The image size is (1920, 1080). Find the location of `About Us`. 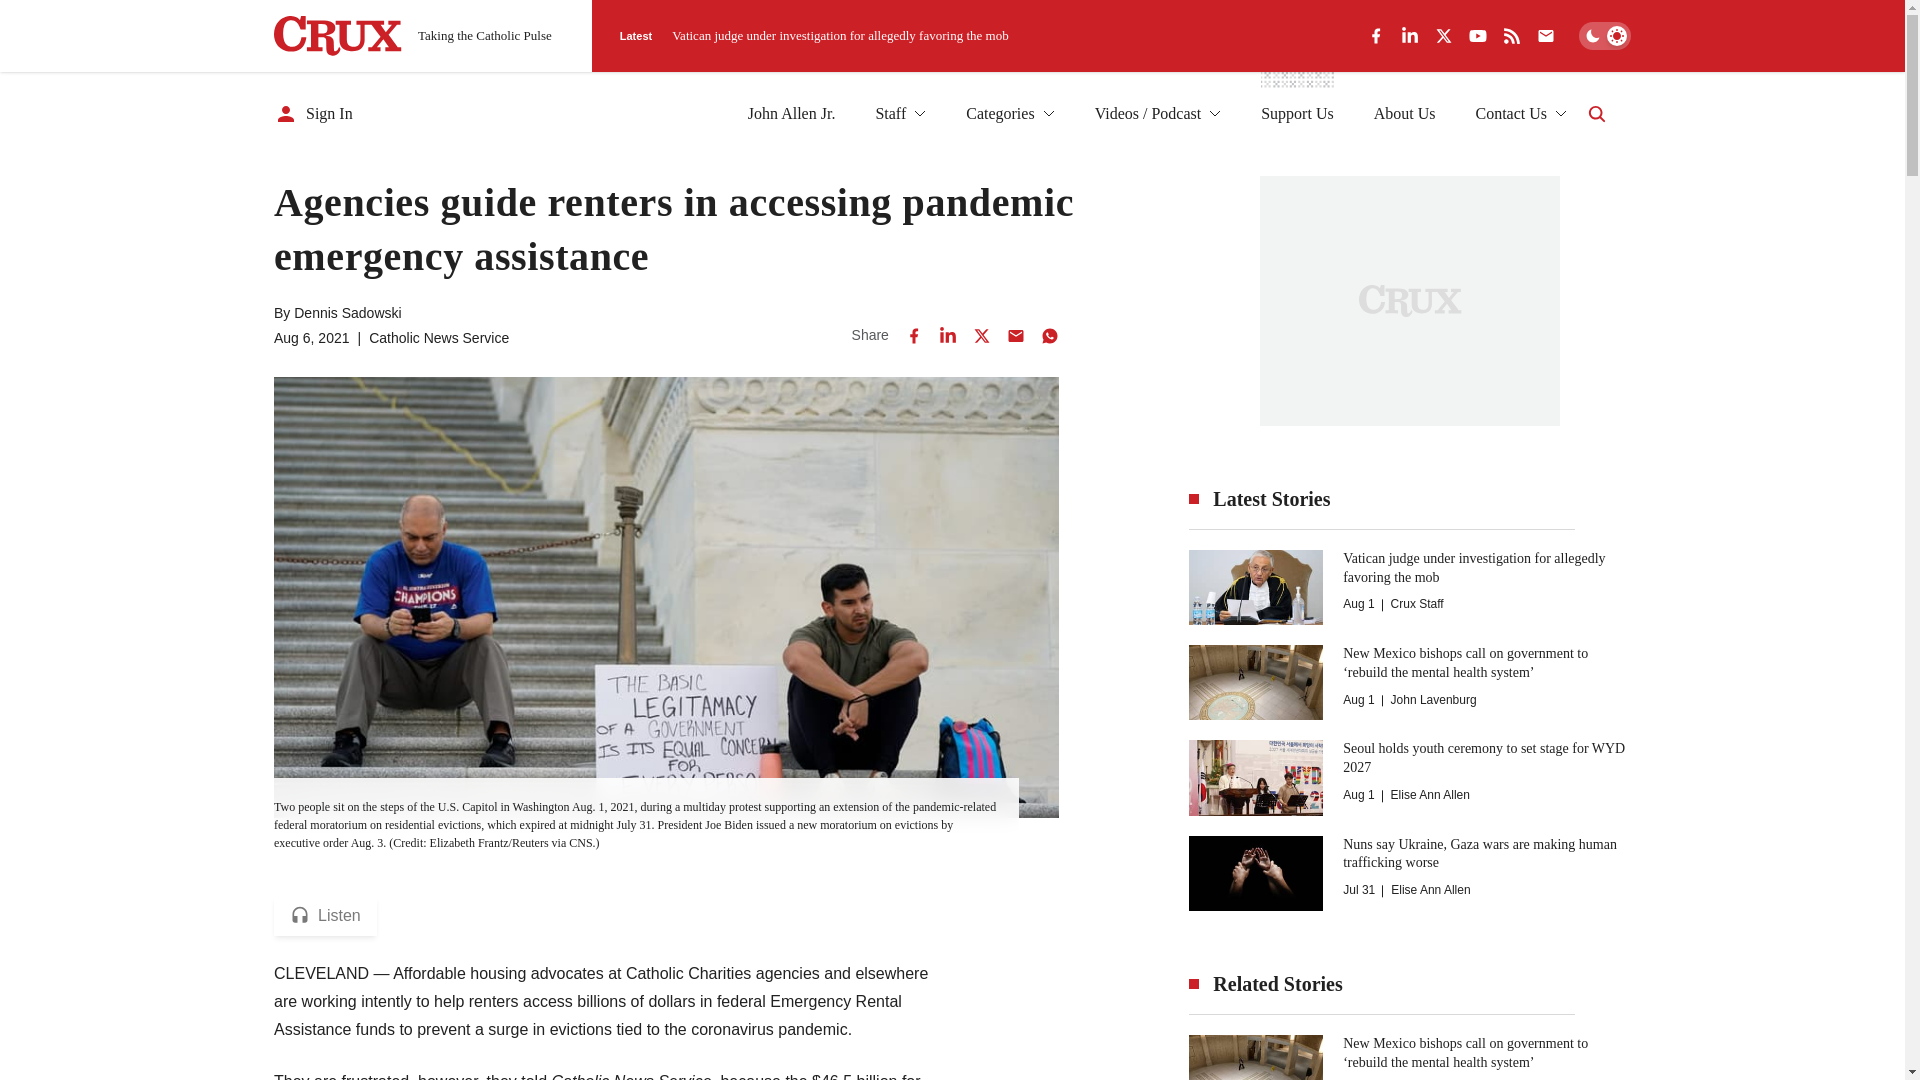

About Us is located at coordinates (1405, 114).